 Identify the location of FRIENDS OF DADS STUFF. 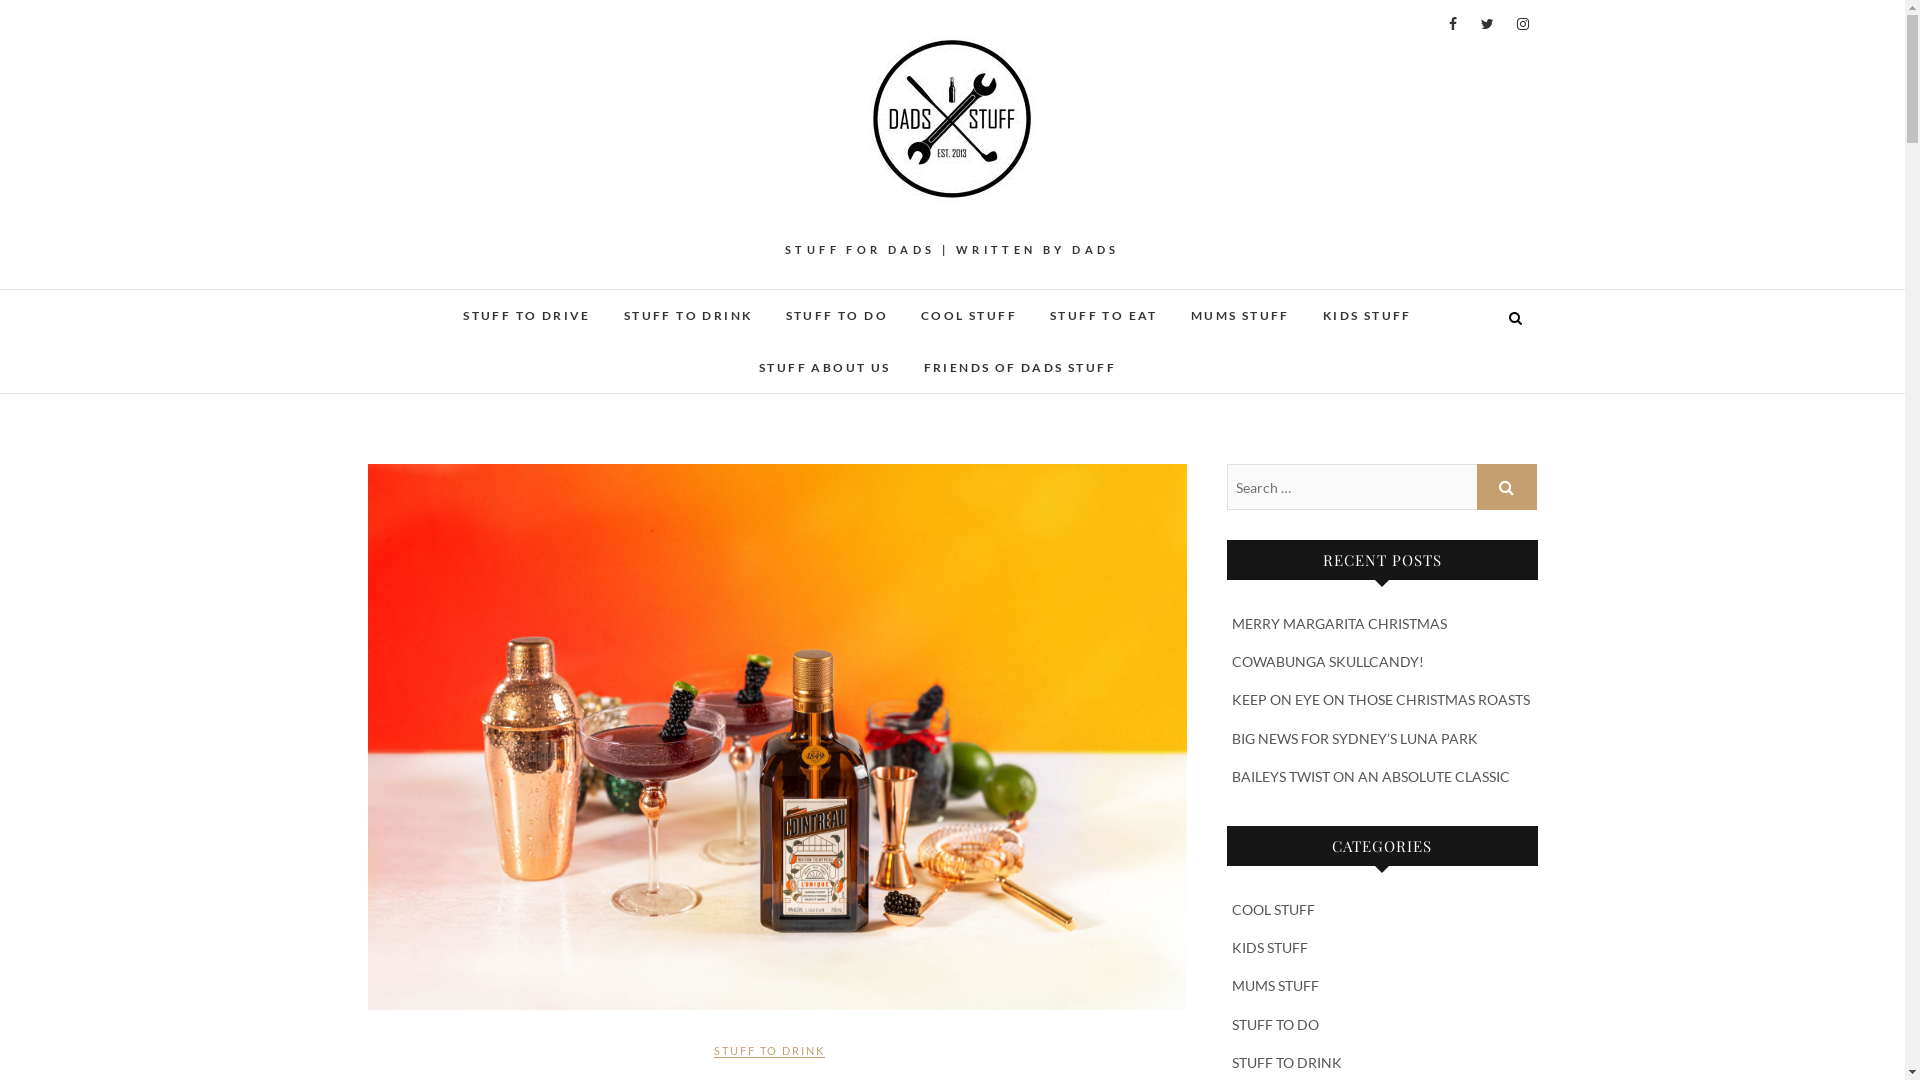
(1020, 368).